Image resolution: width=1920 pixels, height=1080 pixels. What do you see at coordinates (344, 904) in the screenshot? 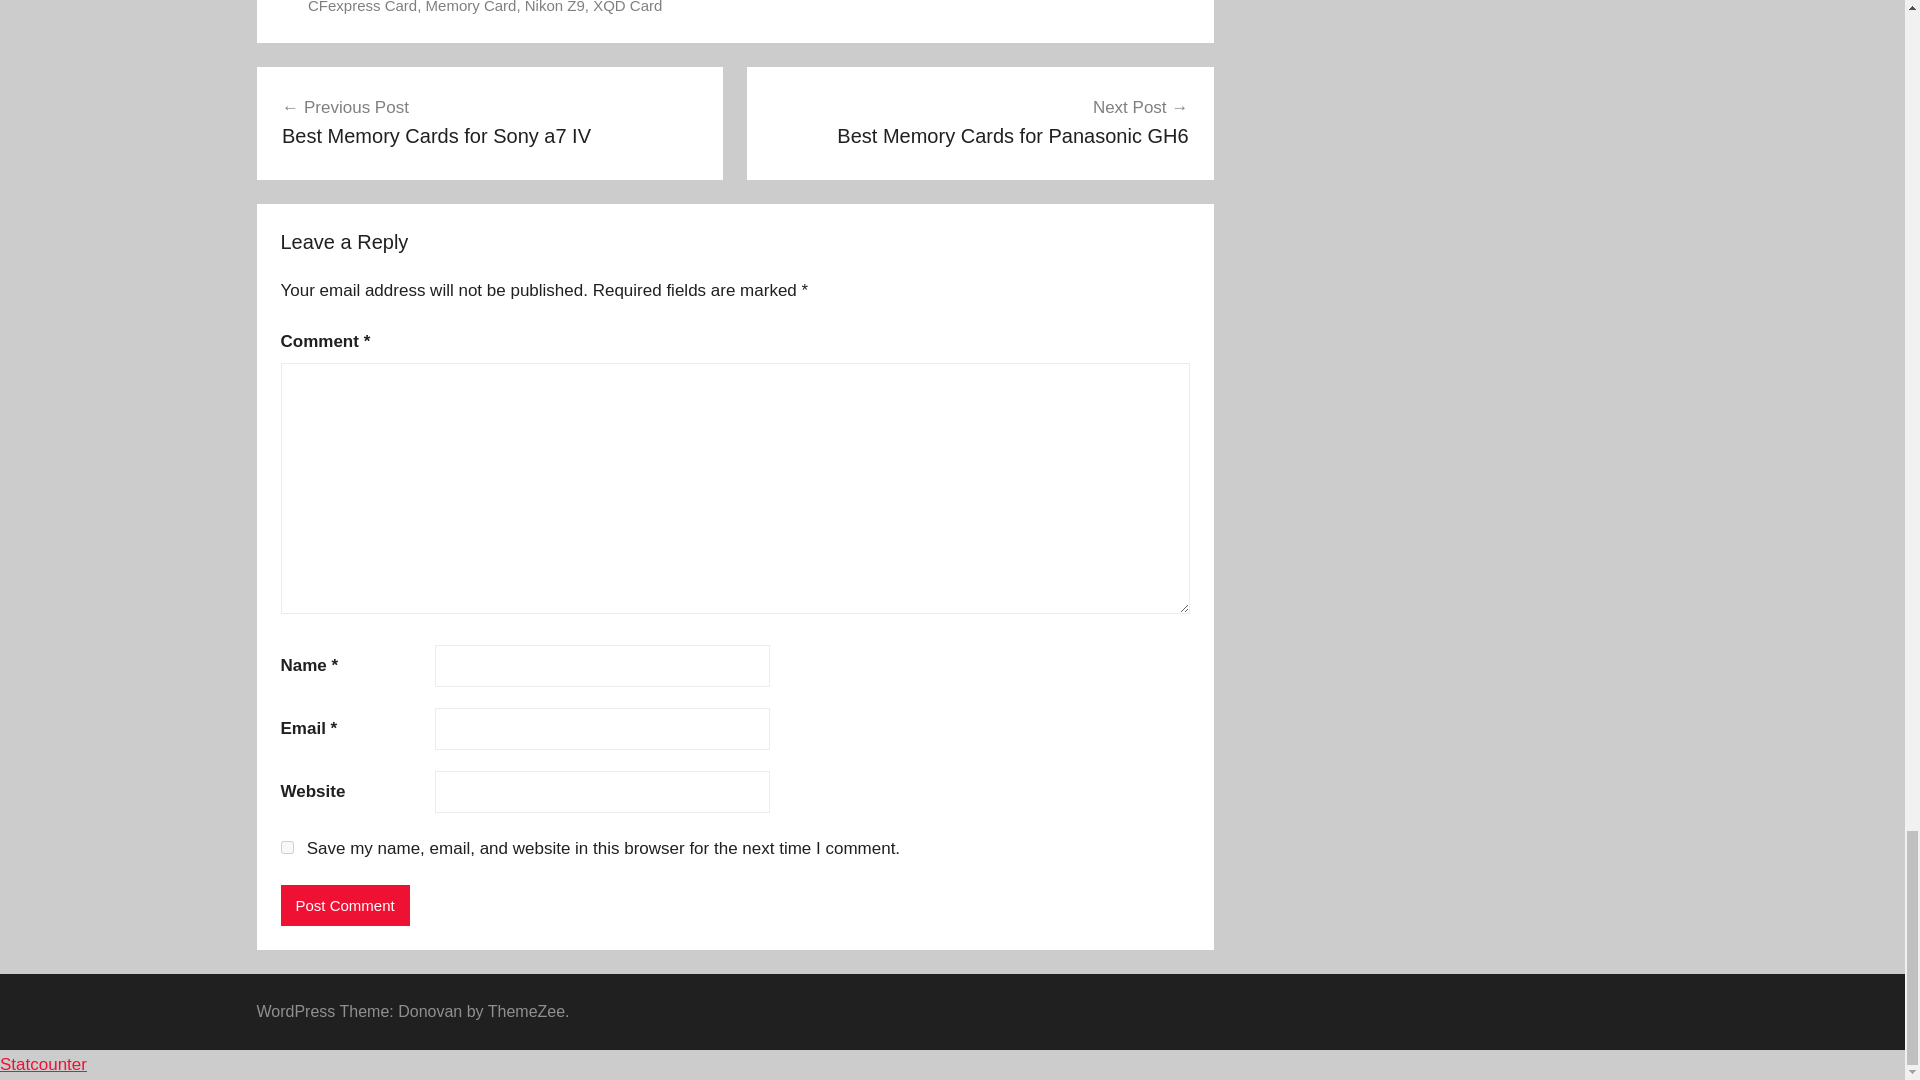
I see `Post Comment` at bounding box center [344, 904].